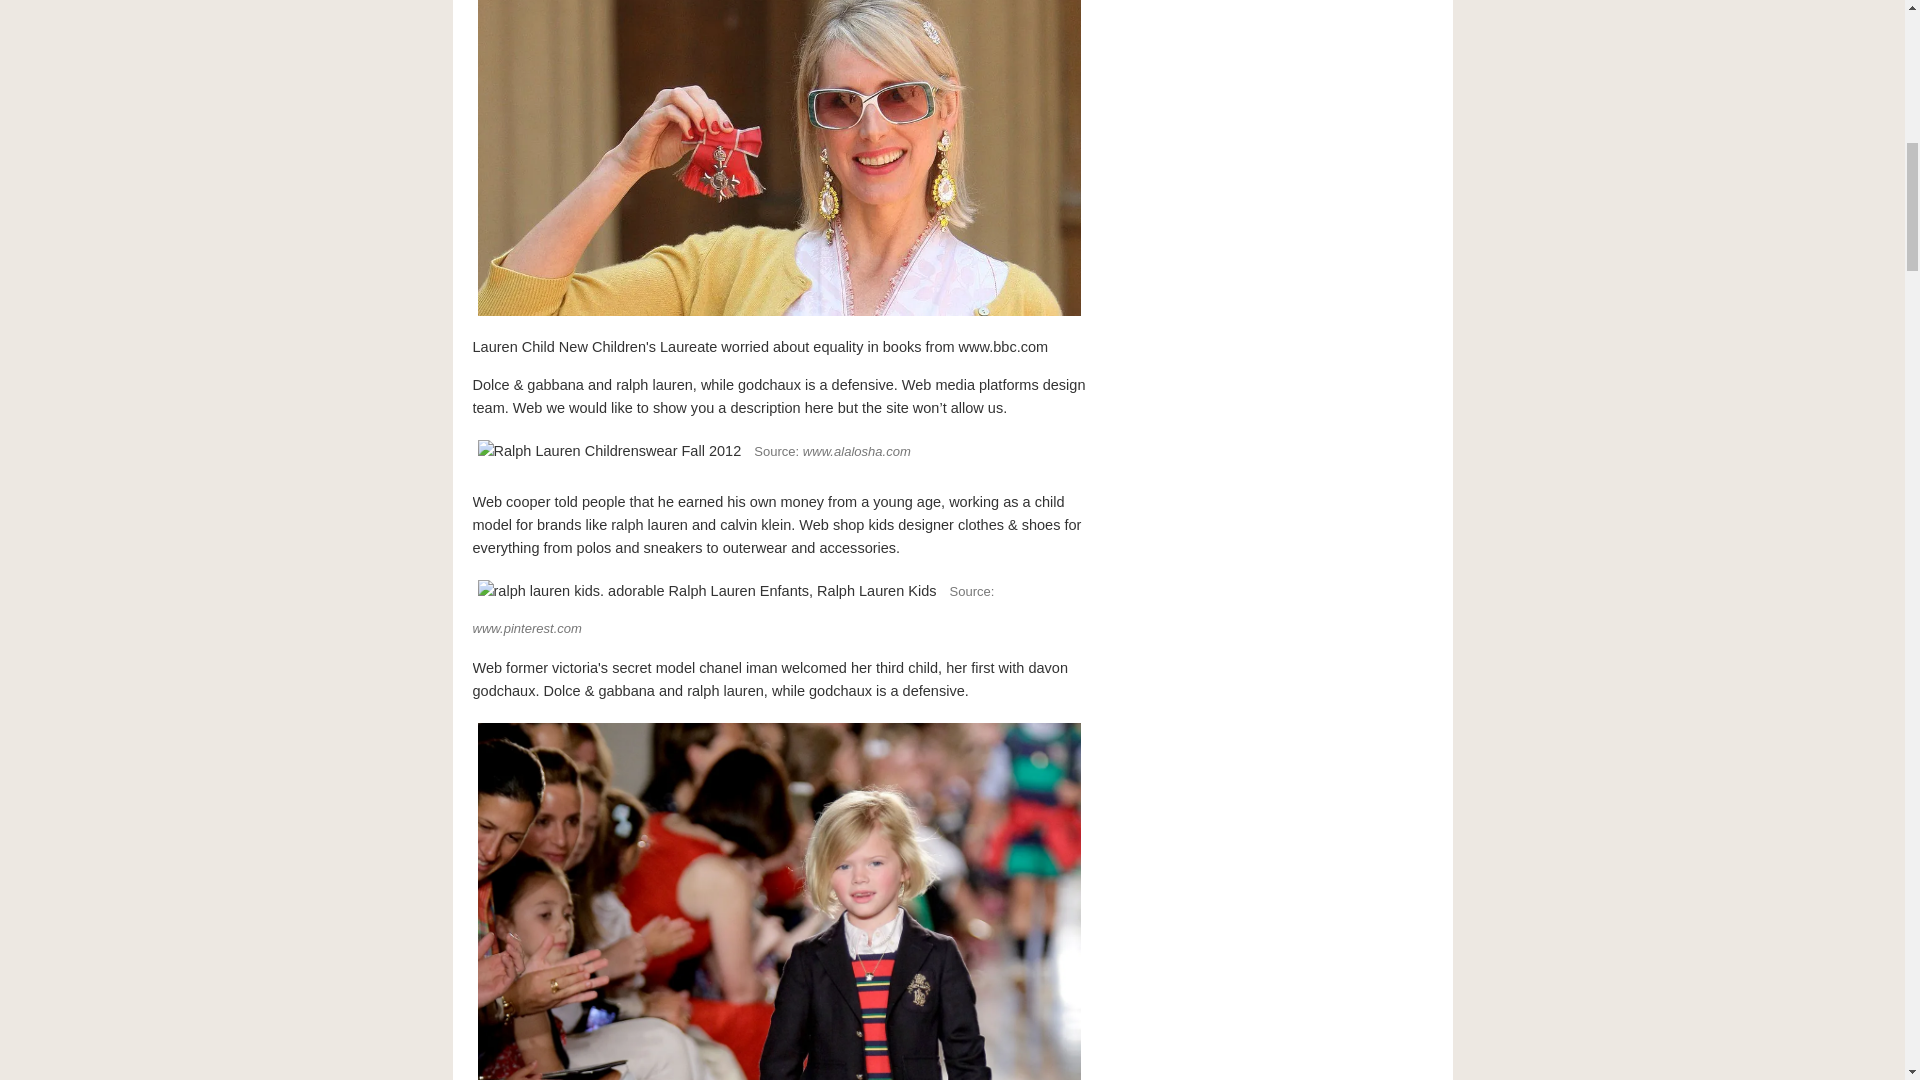 The width and height of the screenshot is (1920, 1080). Describe the element at coordinates (609, 451) in the screenshot. I see `Cool Child Model Ralph Lauren References 3` at that location.